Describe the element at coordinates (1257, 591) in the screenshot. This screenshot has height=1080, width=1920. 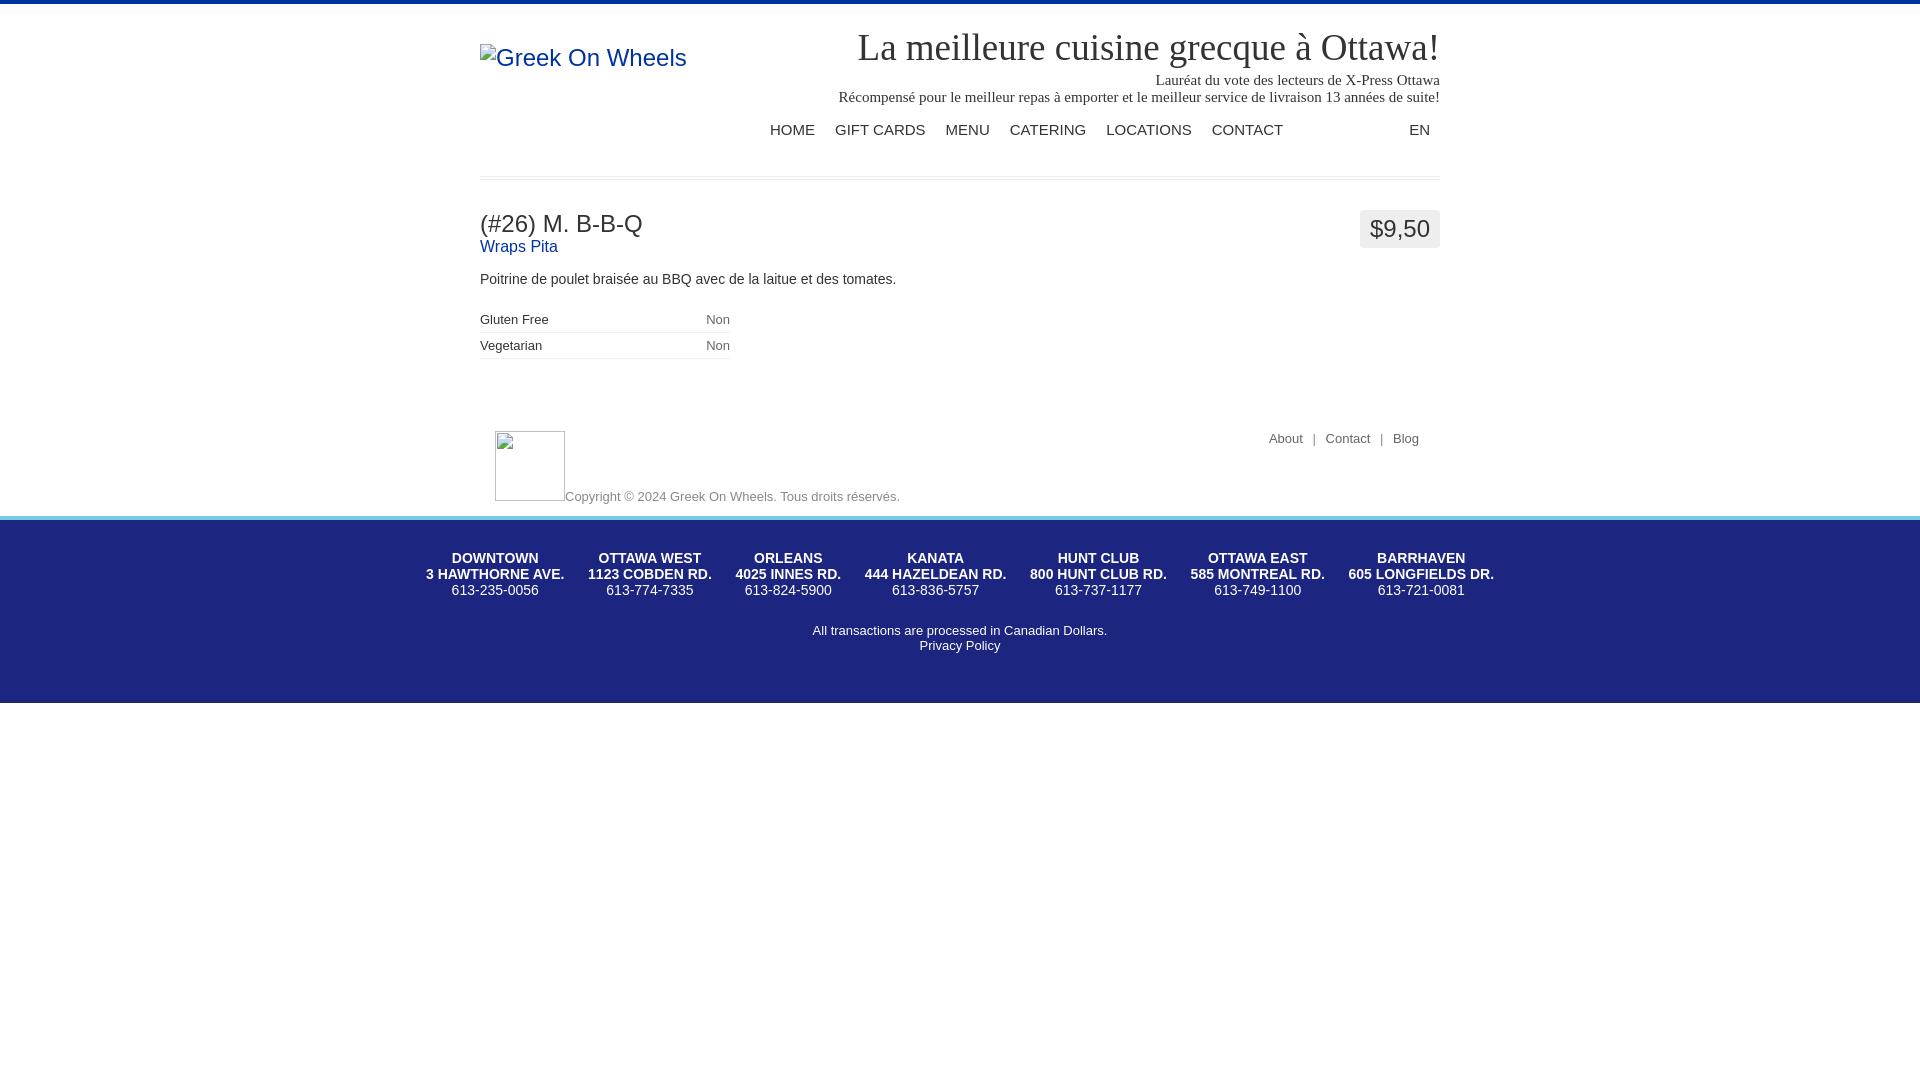
I see `613-749-1100` at that location.